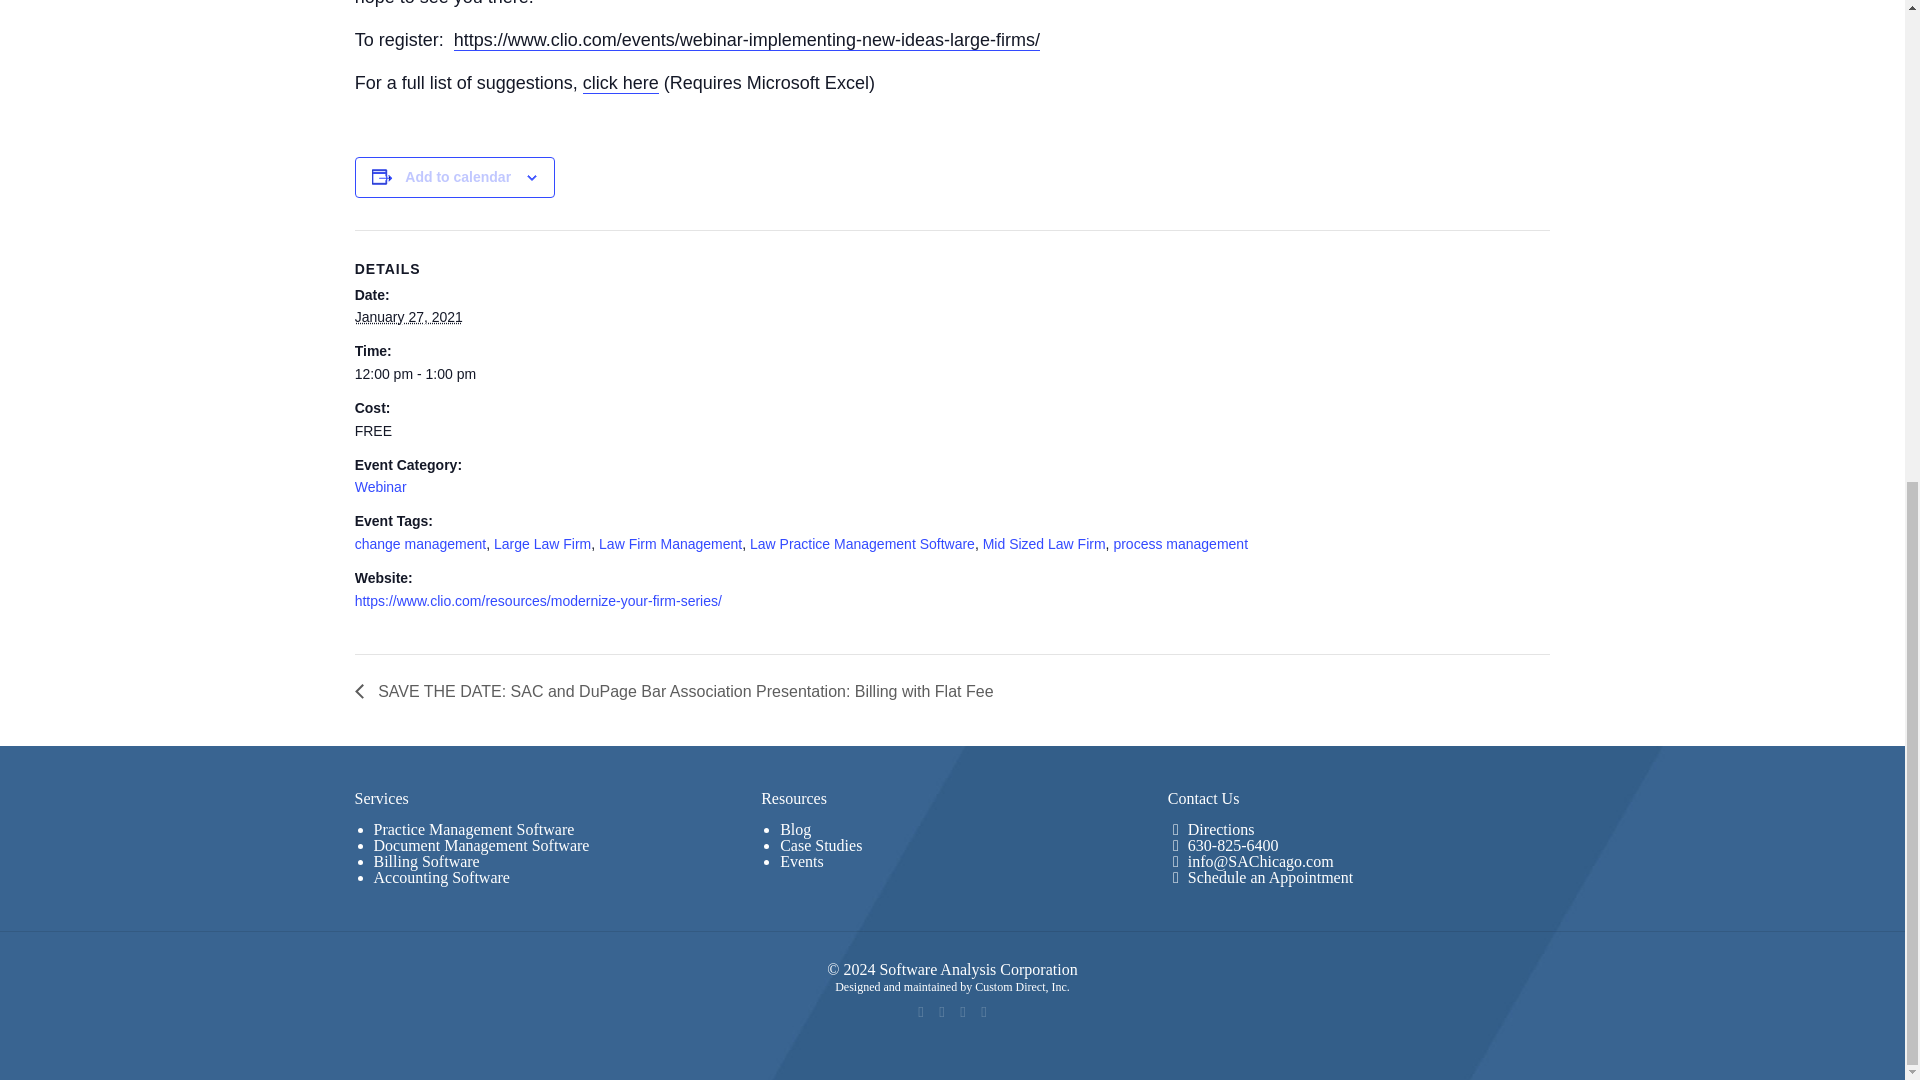 Image resolution: width=1920 pixels, height=1080 pixels. What do you see at coordinates (421, 543) in the screenshot?
I see `change management` at bounding box center [421, 543].